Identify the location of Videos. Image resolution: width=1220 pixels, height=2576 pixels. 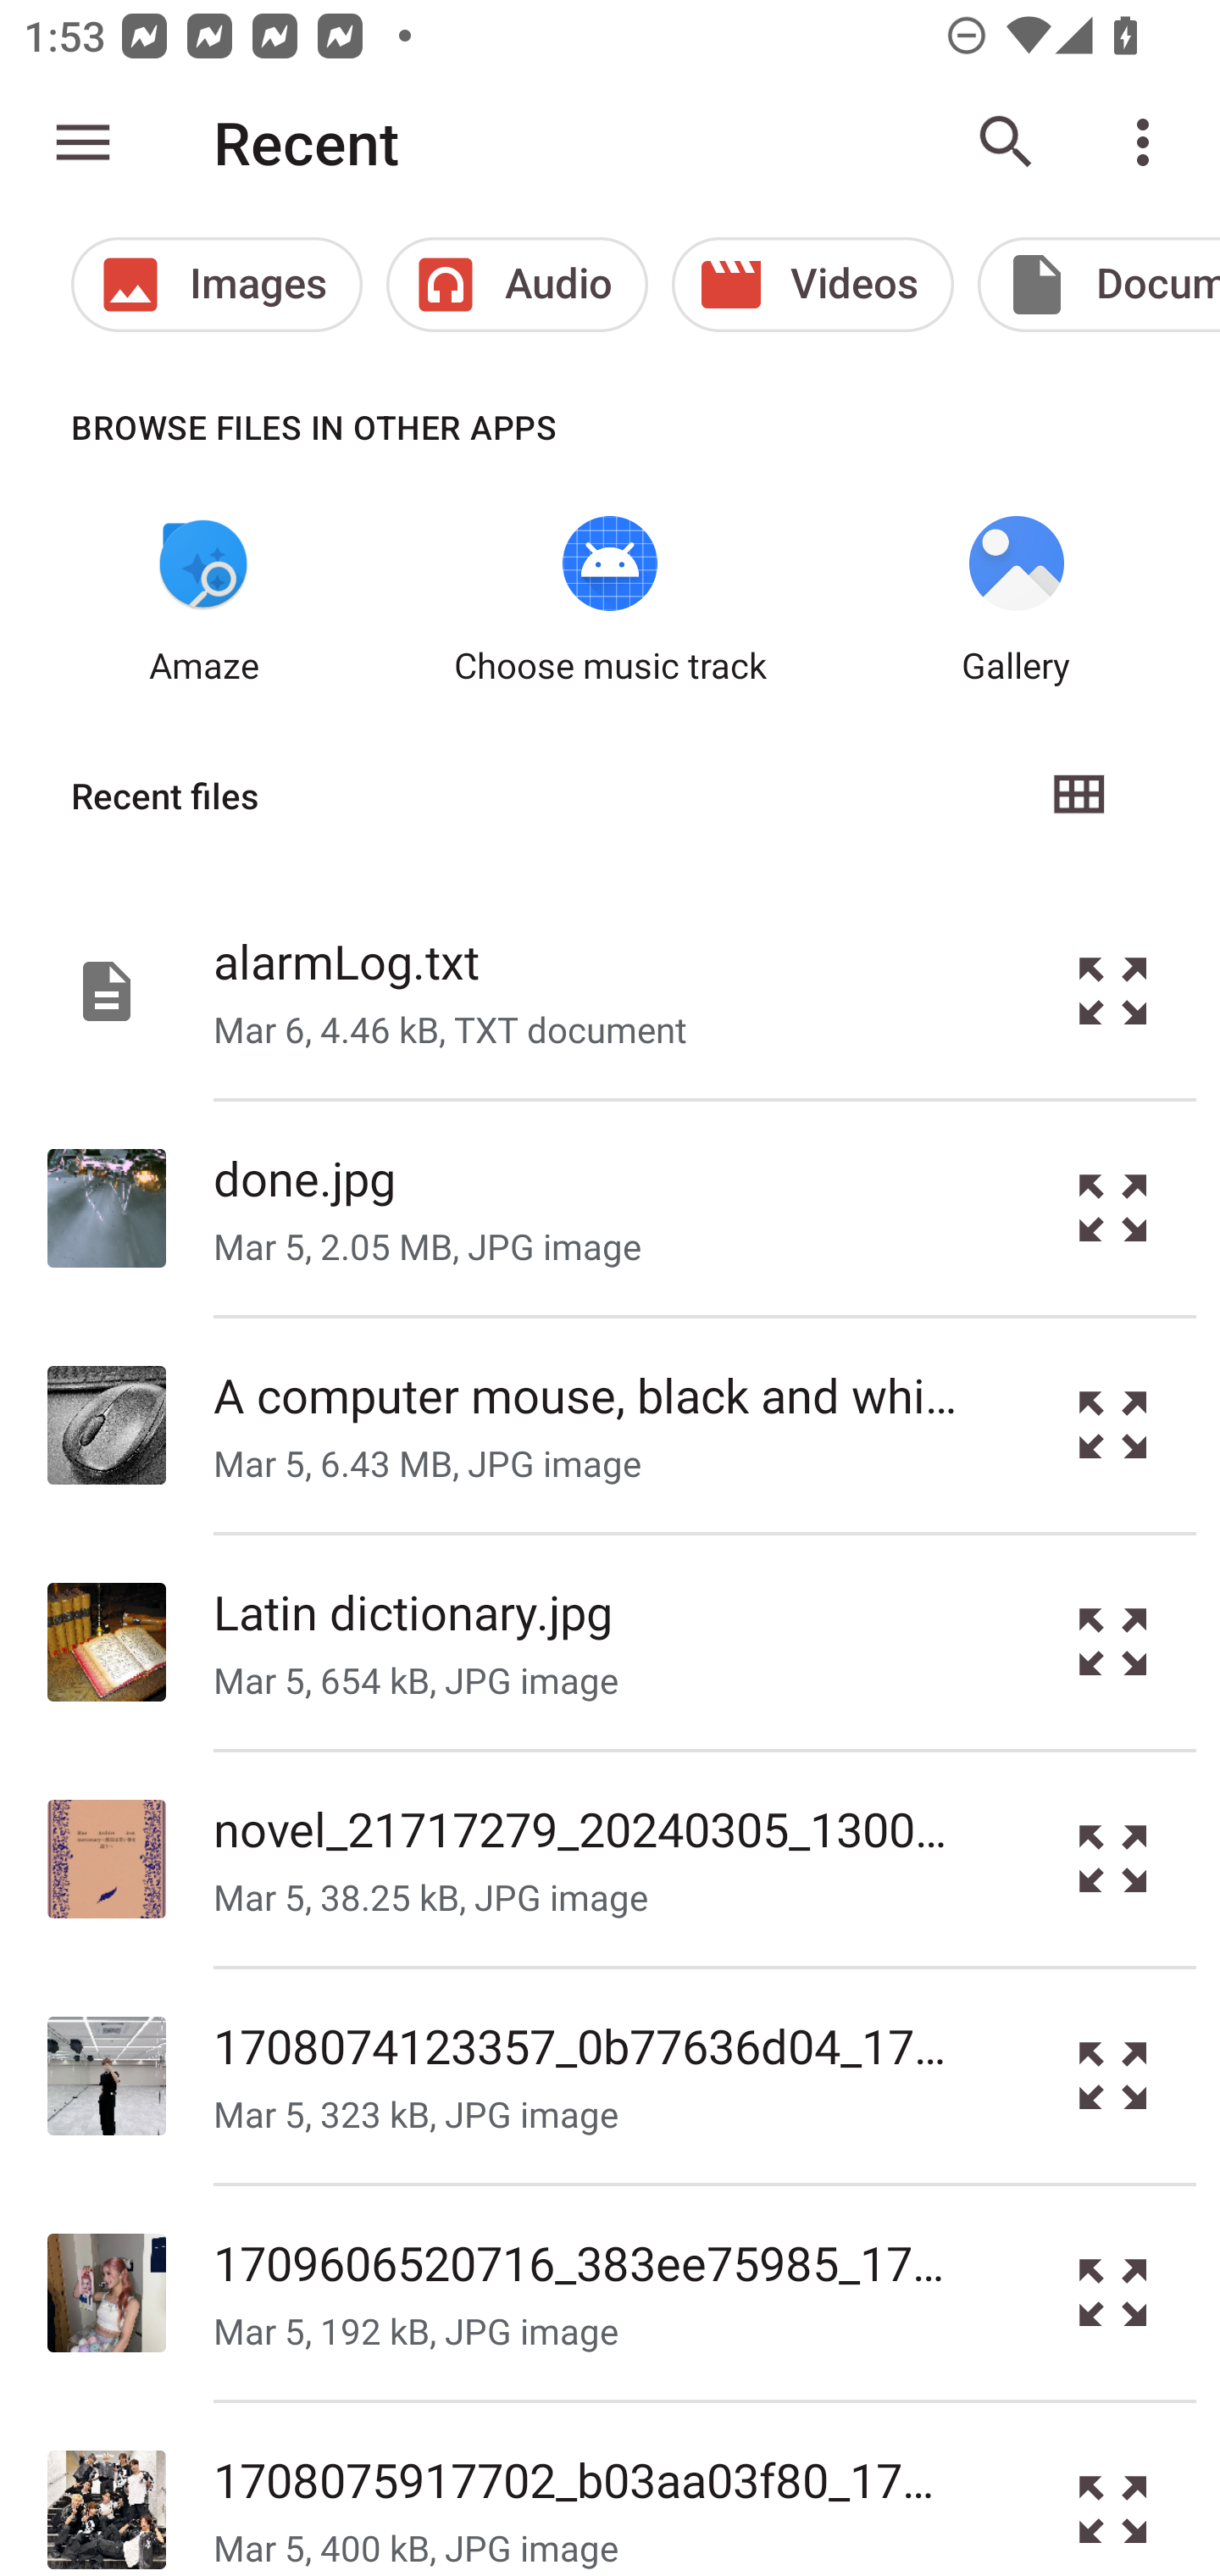
(813, 285).